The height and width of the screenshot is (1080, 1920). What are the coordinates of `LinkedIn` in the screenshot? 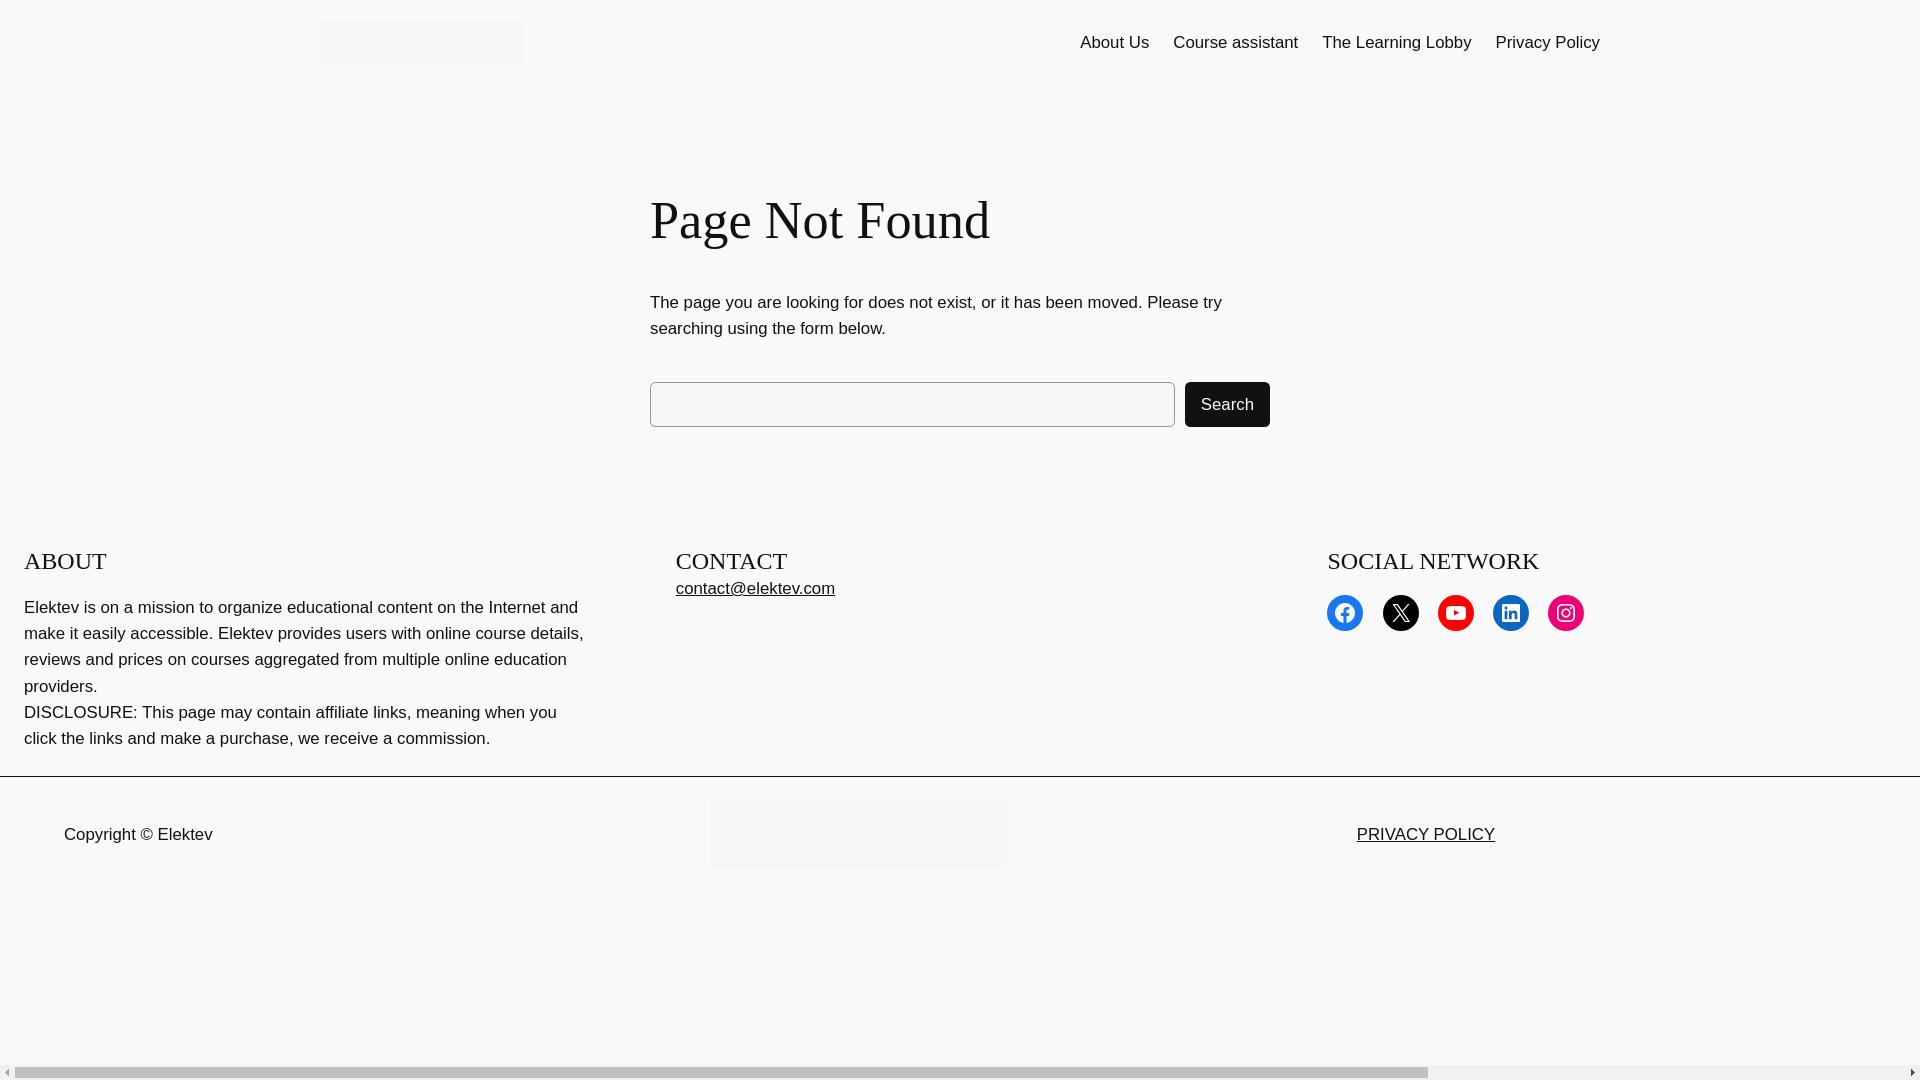 It's located at (1510, 612).